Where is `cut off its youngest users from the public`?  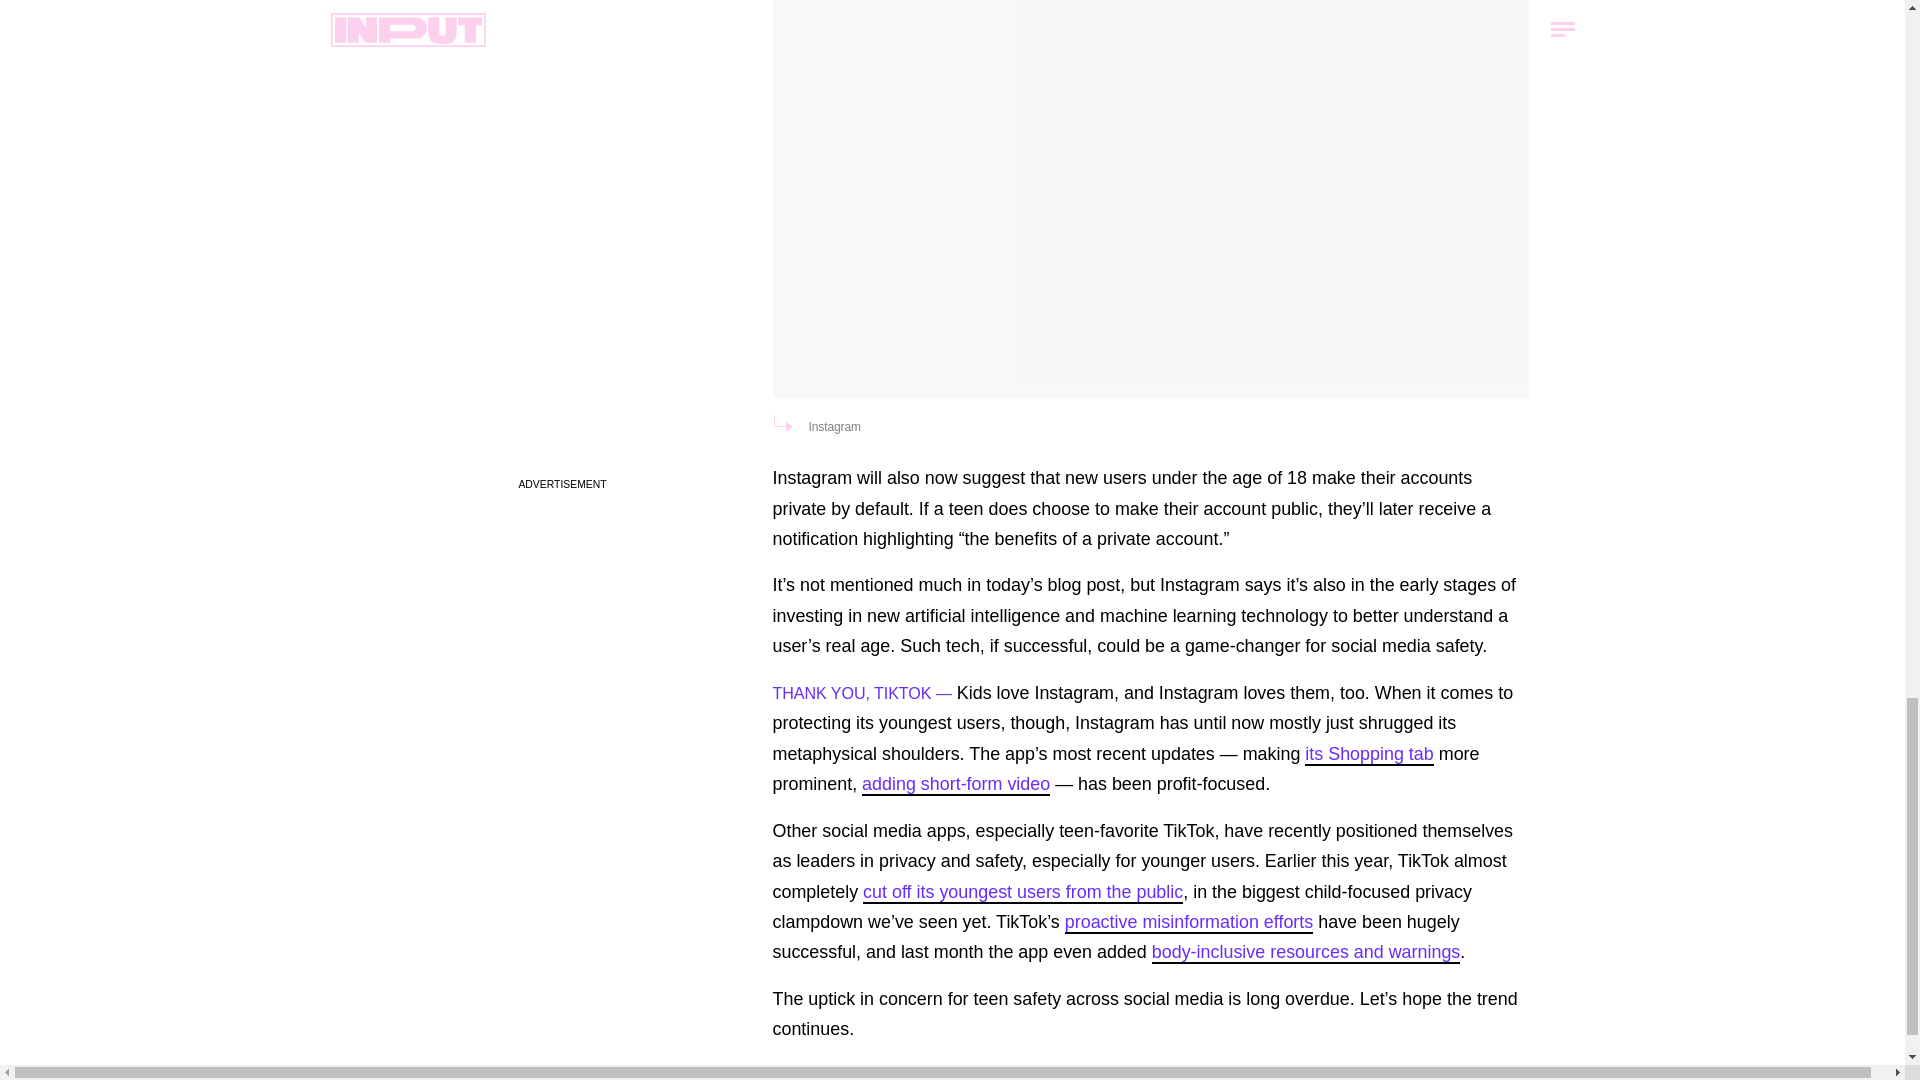
cut off its youngest users from the public is located at coordinates (1022, 892).